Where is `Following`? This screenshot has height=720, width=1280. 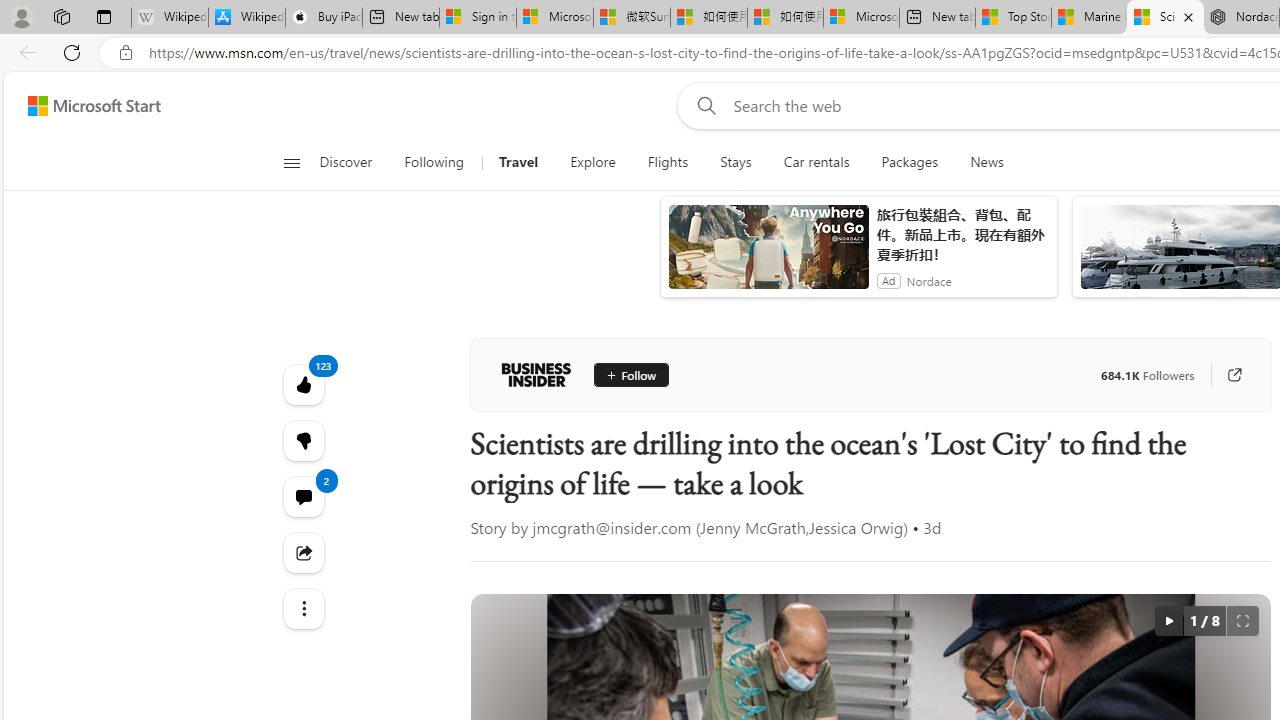
Following is located at coordinates (434, 162).